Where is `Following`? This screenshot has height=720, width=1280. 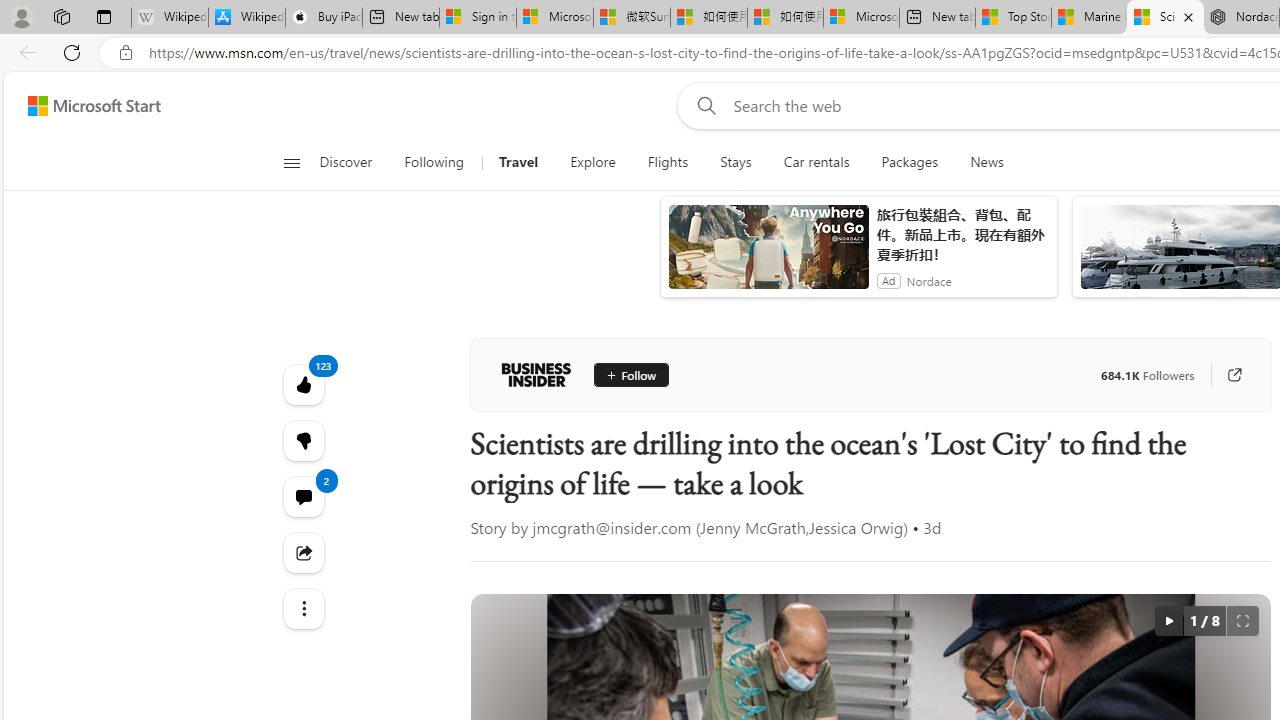
Following is located at coordinates (434, 162).